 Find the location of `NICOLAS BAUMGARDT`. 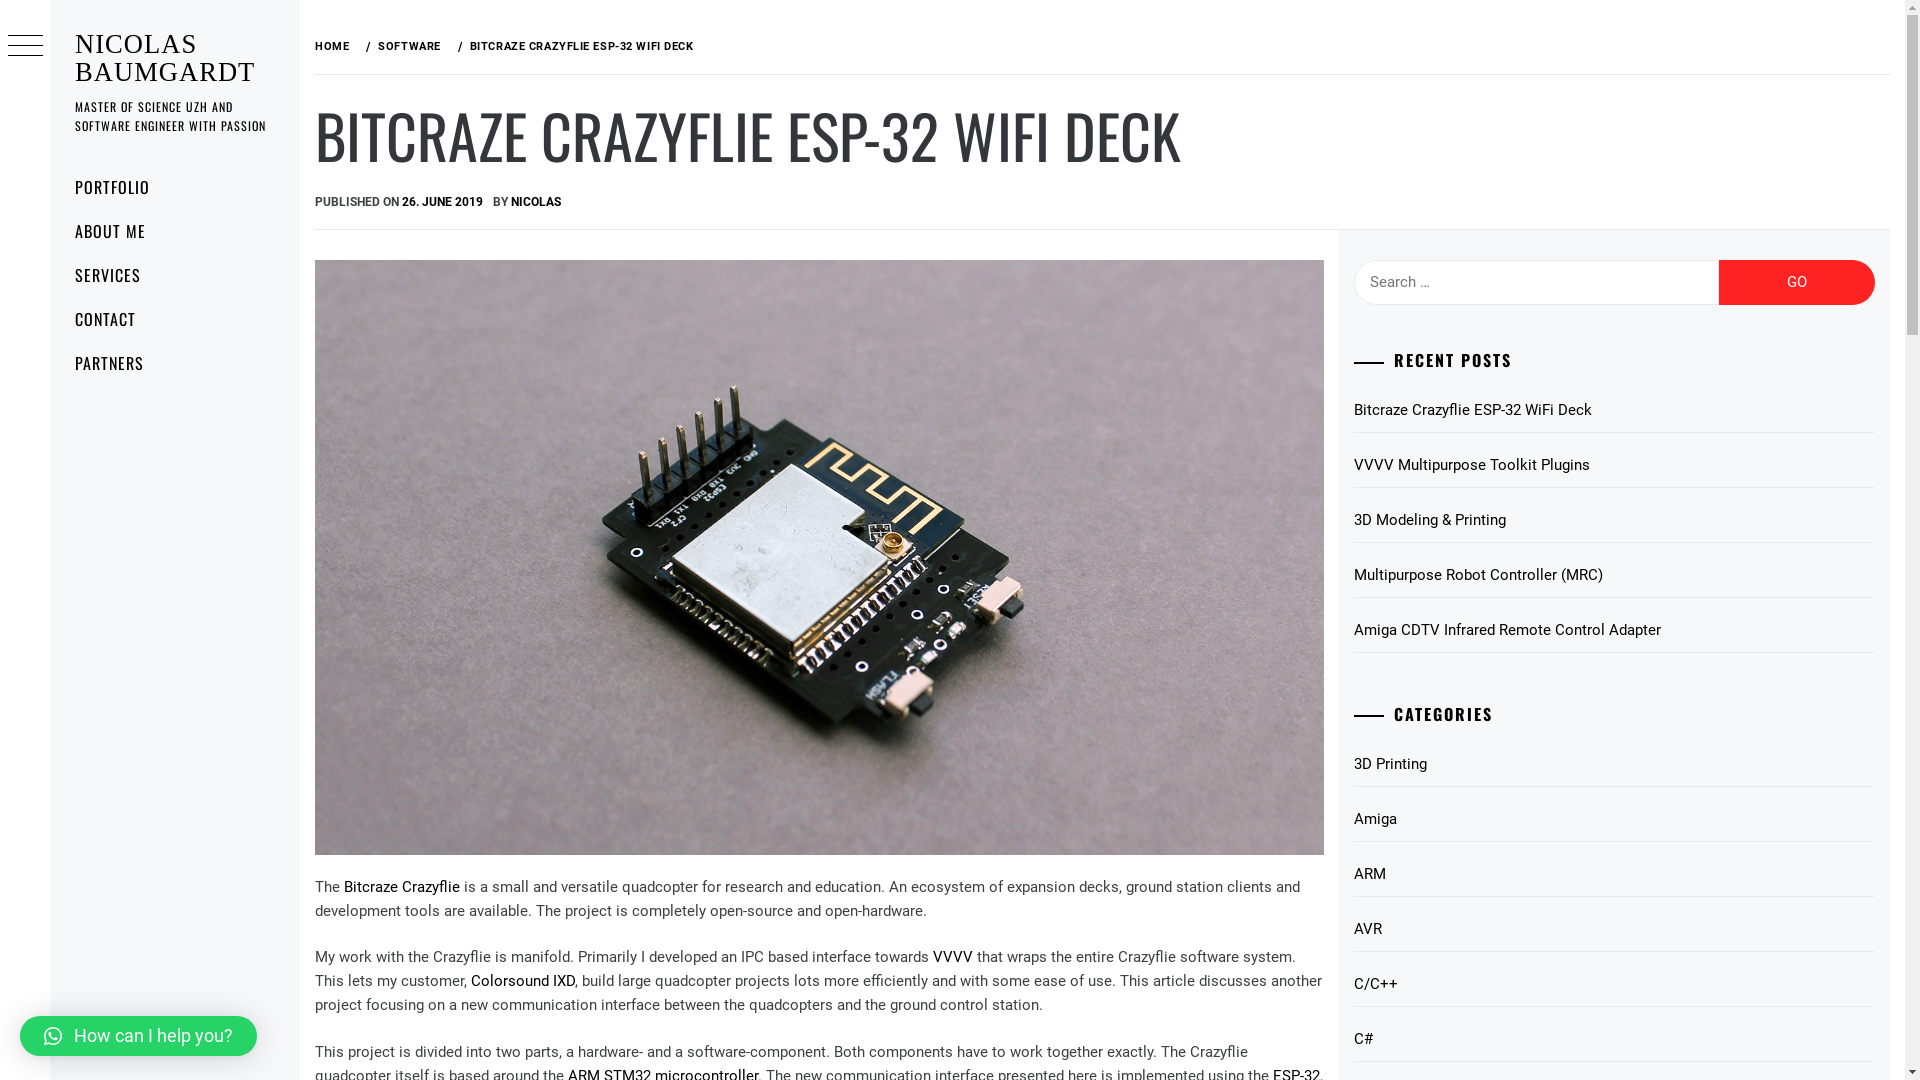

NICOLAS BAUMGARDT is located at coordinates (165, 58).